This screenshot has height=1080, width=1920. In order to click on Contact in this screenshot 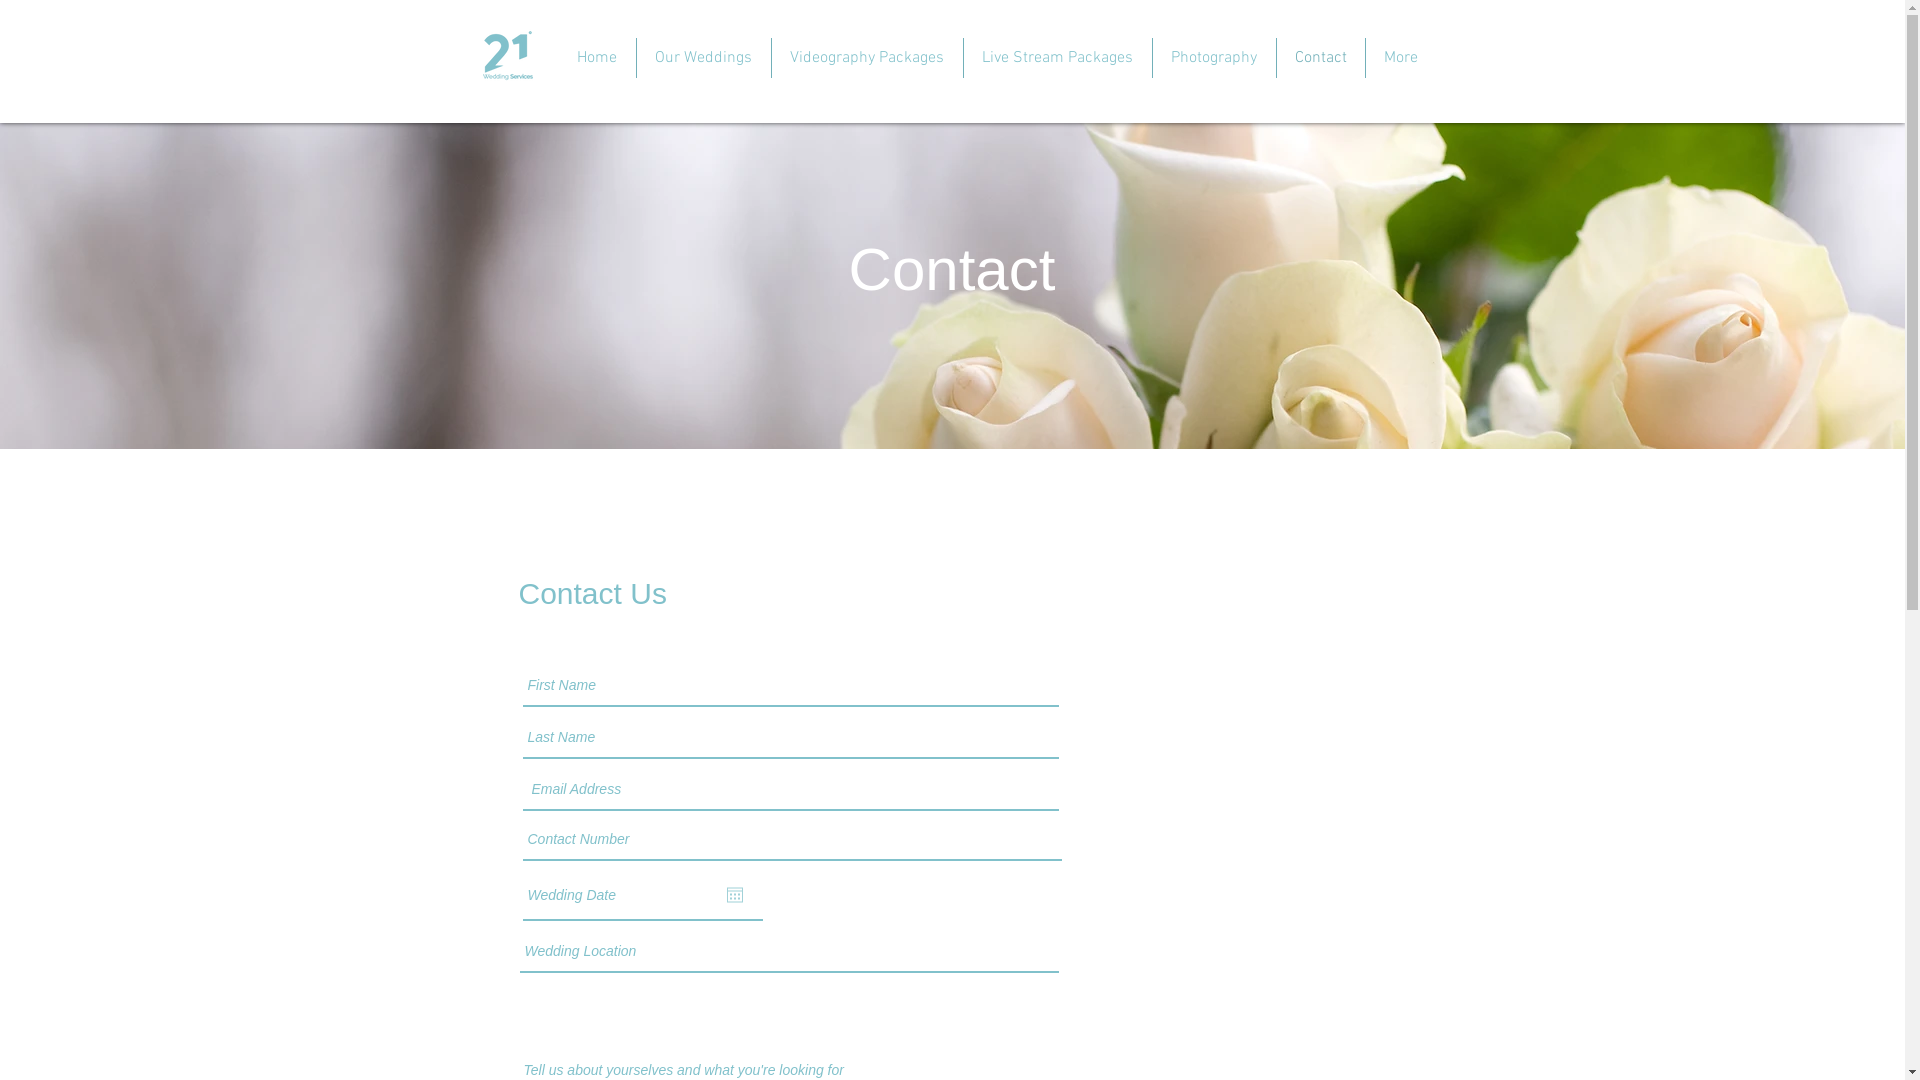, I will do `click(1320, 58)`.